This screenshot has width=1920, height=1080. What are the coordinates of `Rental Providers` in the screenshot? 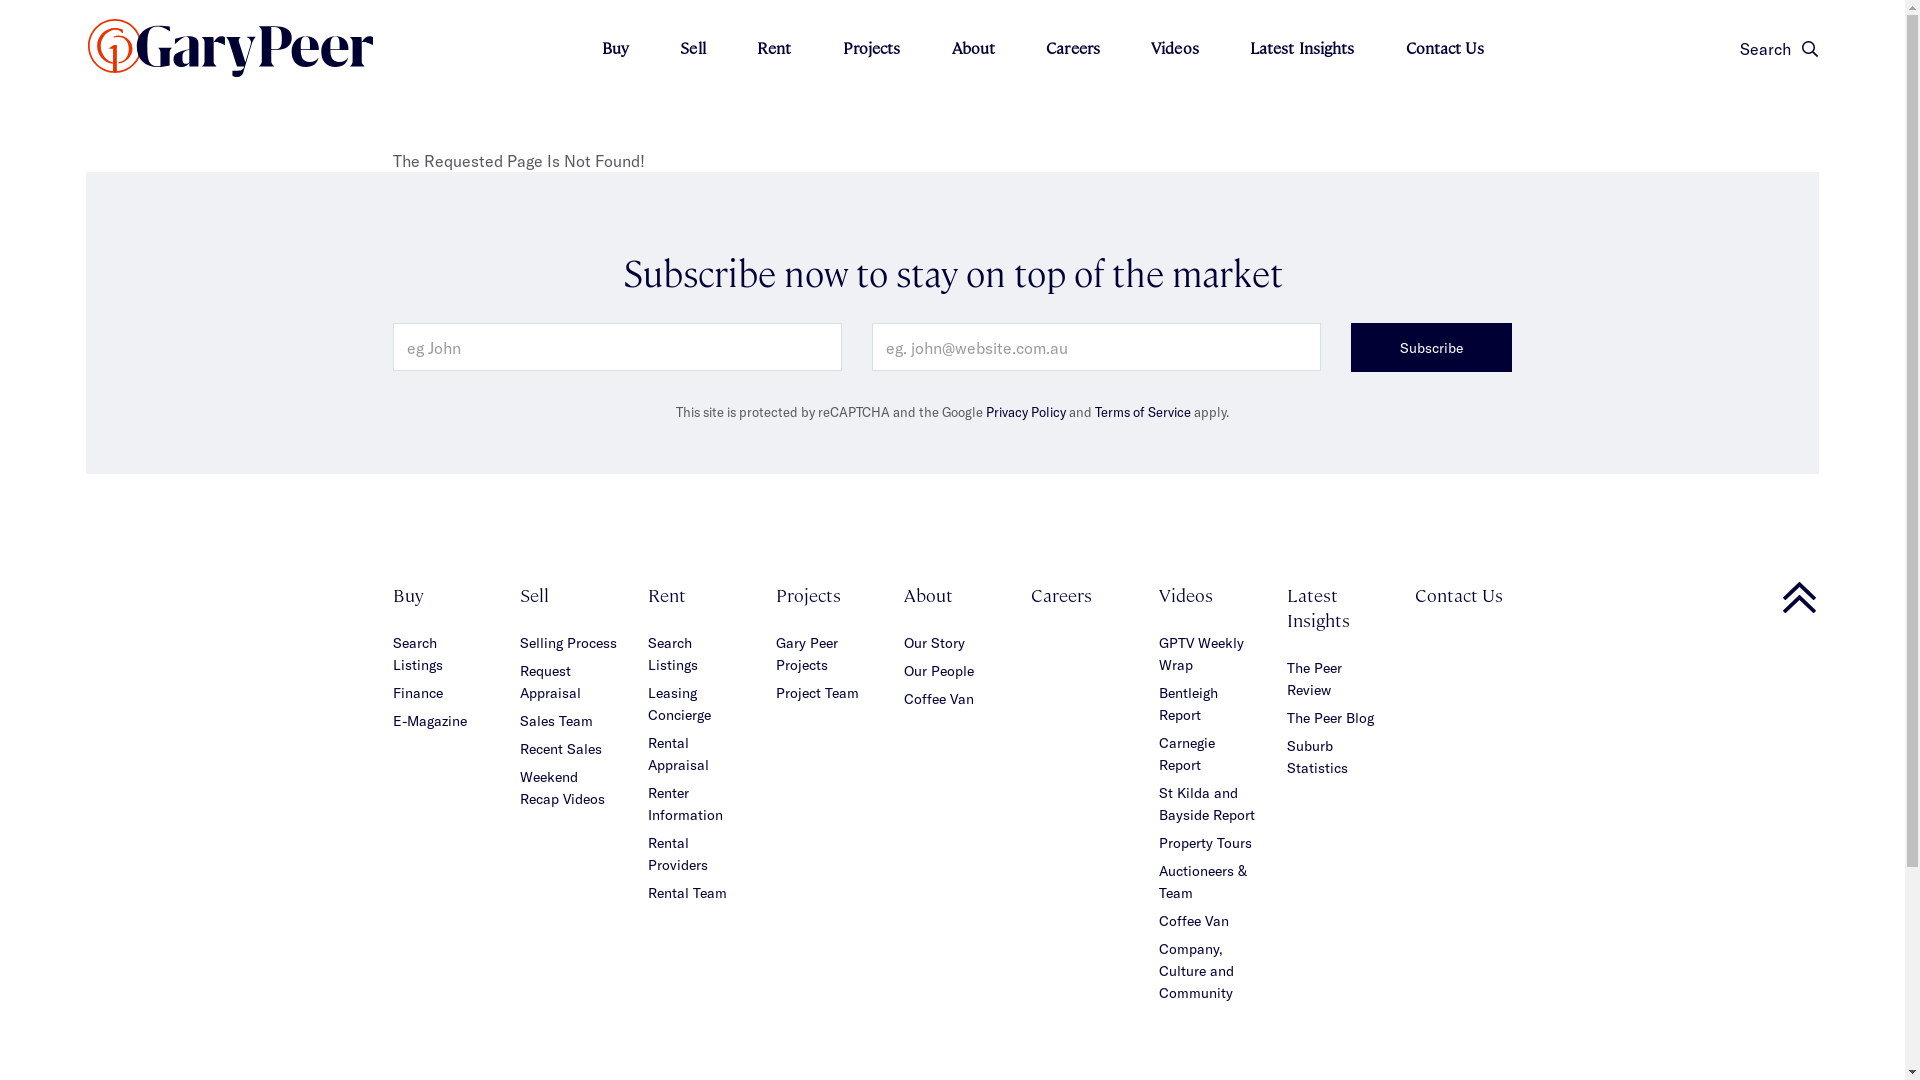 It's located at (678, 854).